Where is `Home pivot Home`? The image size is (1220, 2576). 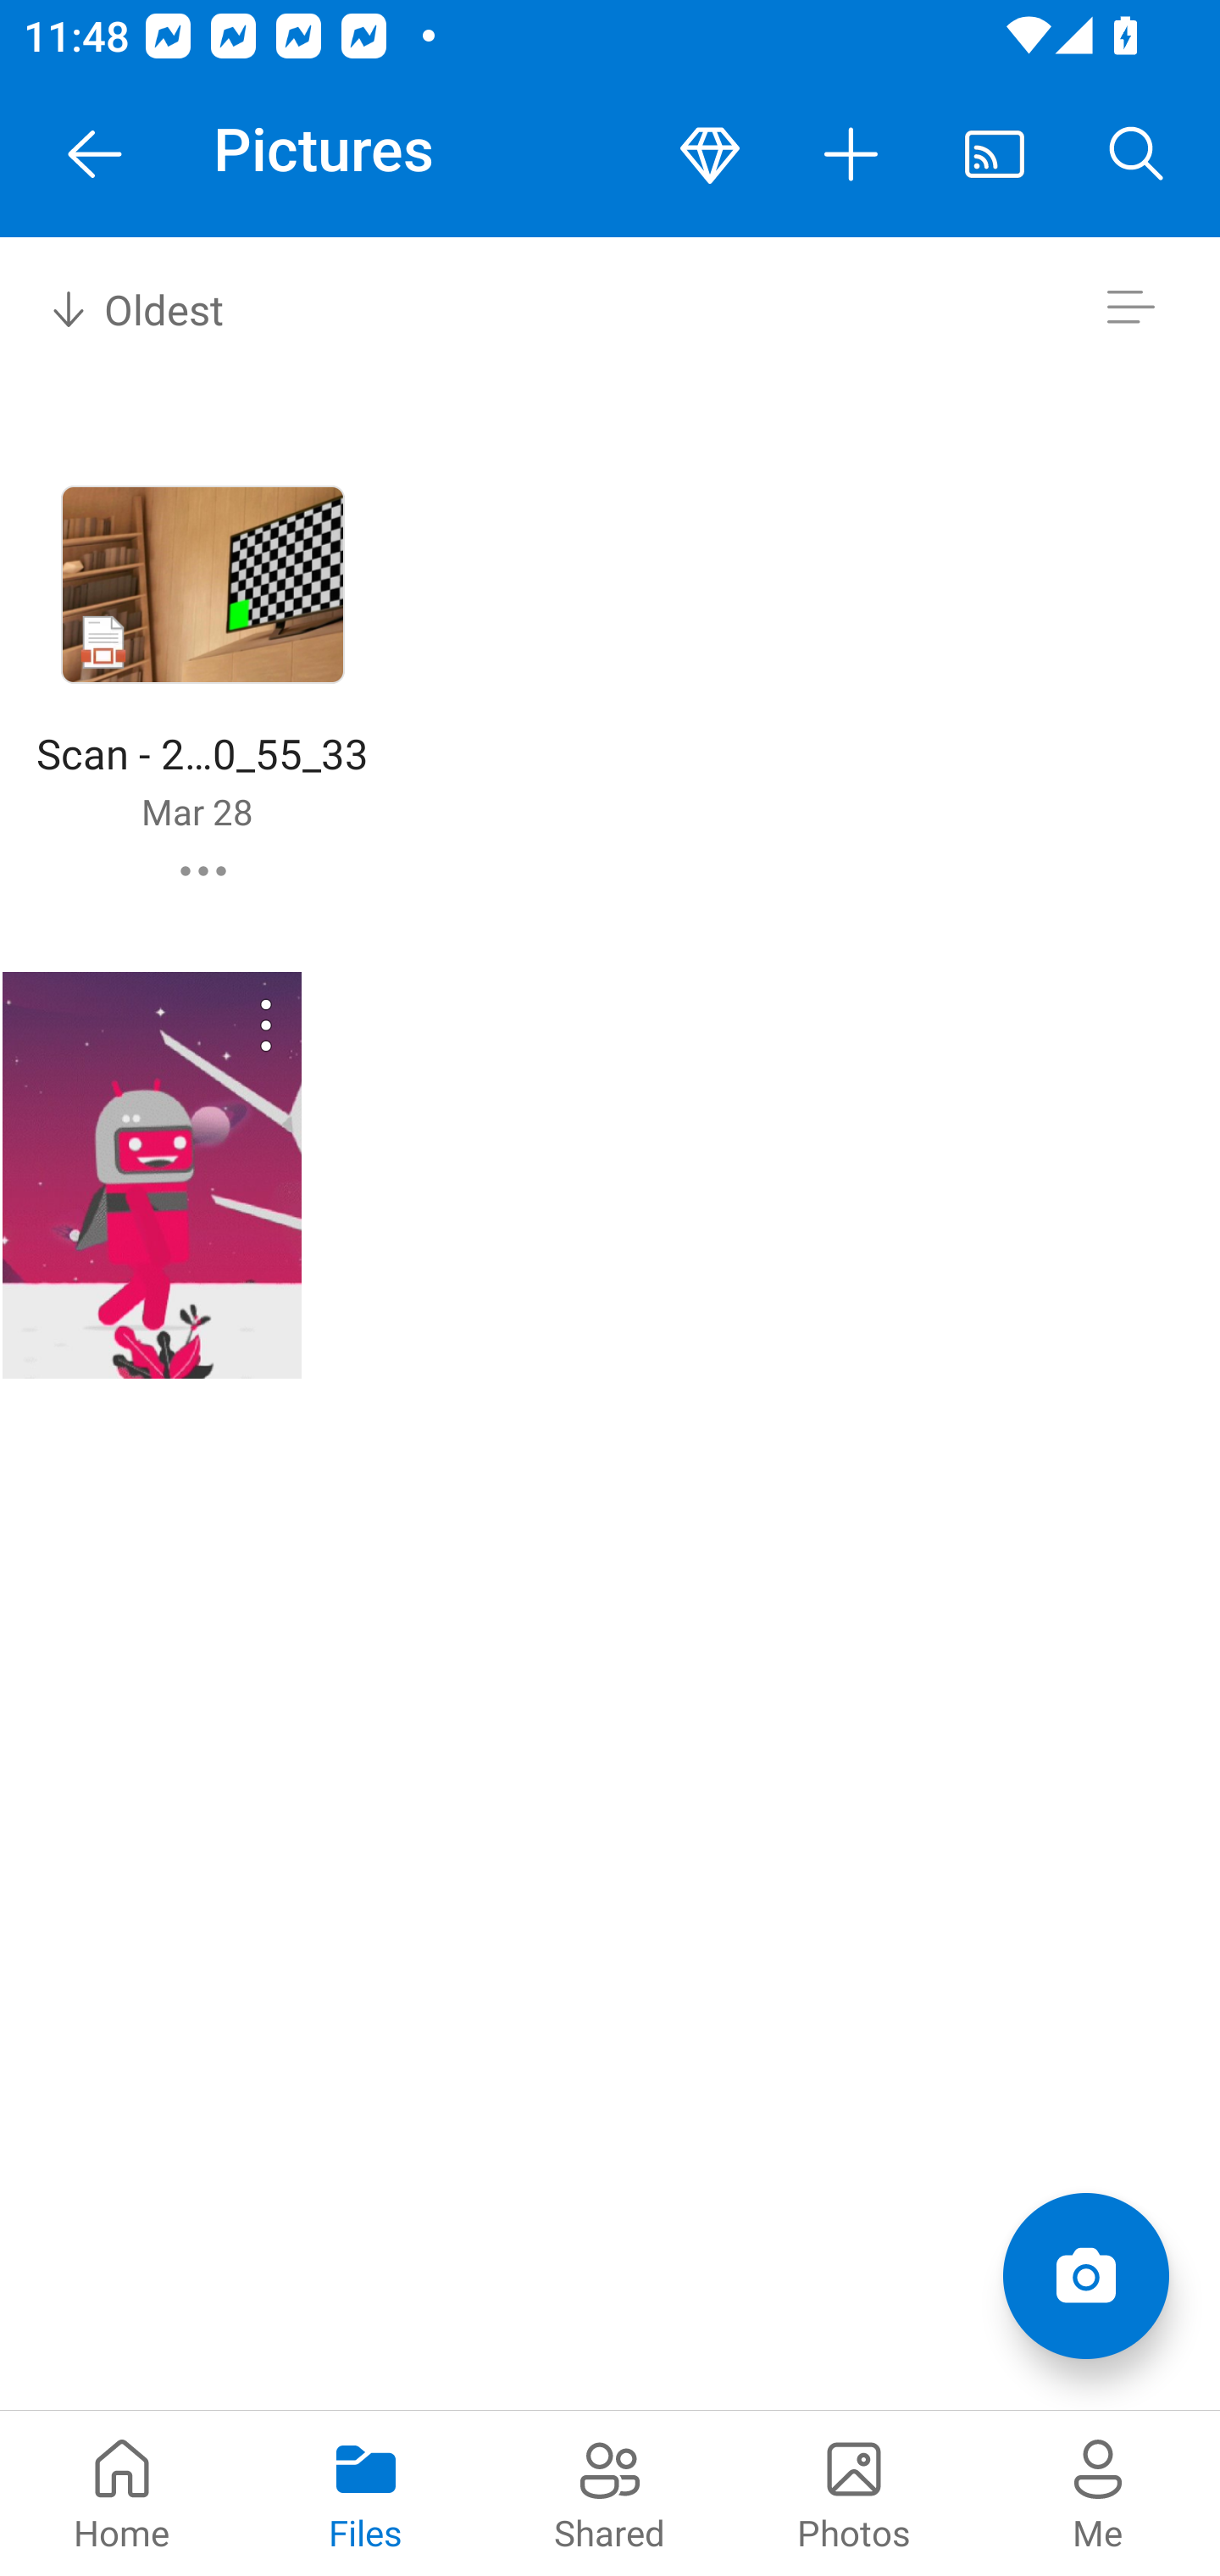 Home pivot Home is located at coordinates (122, 2493).